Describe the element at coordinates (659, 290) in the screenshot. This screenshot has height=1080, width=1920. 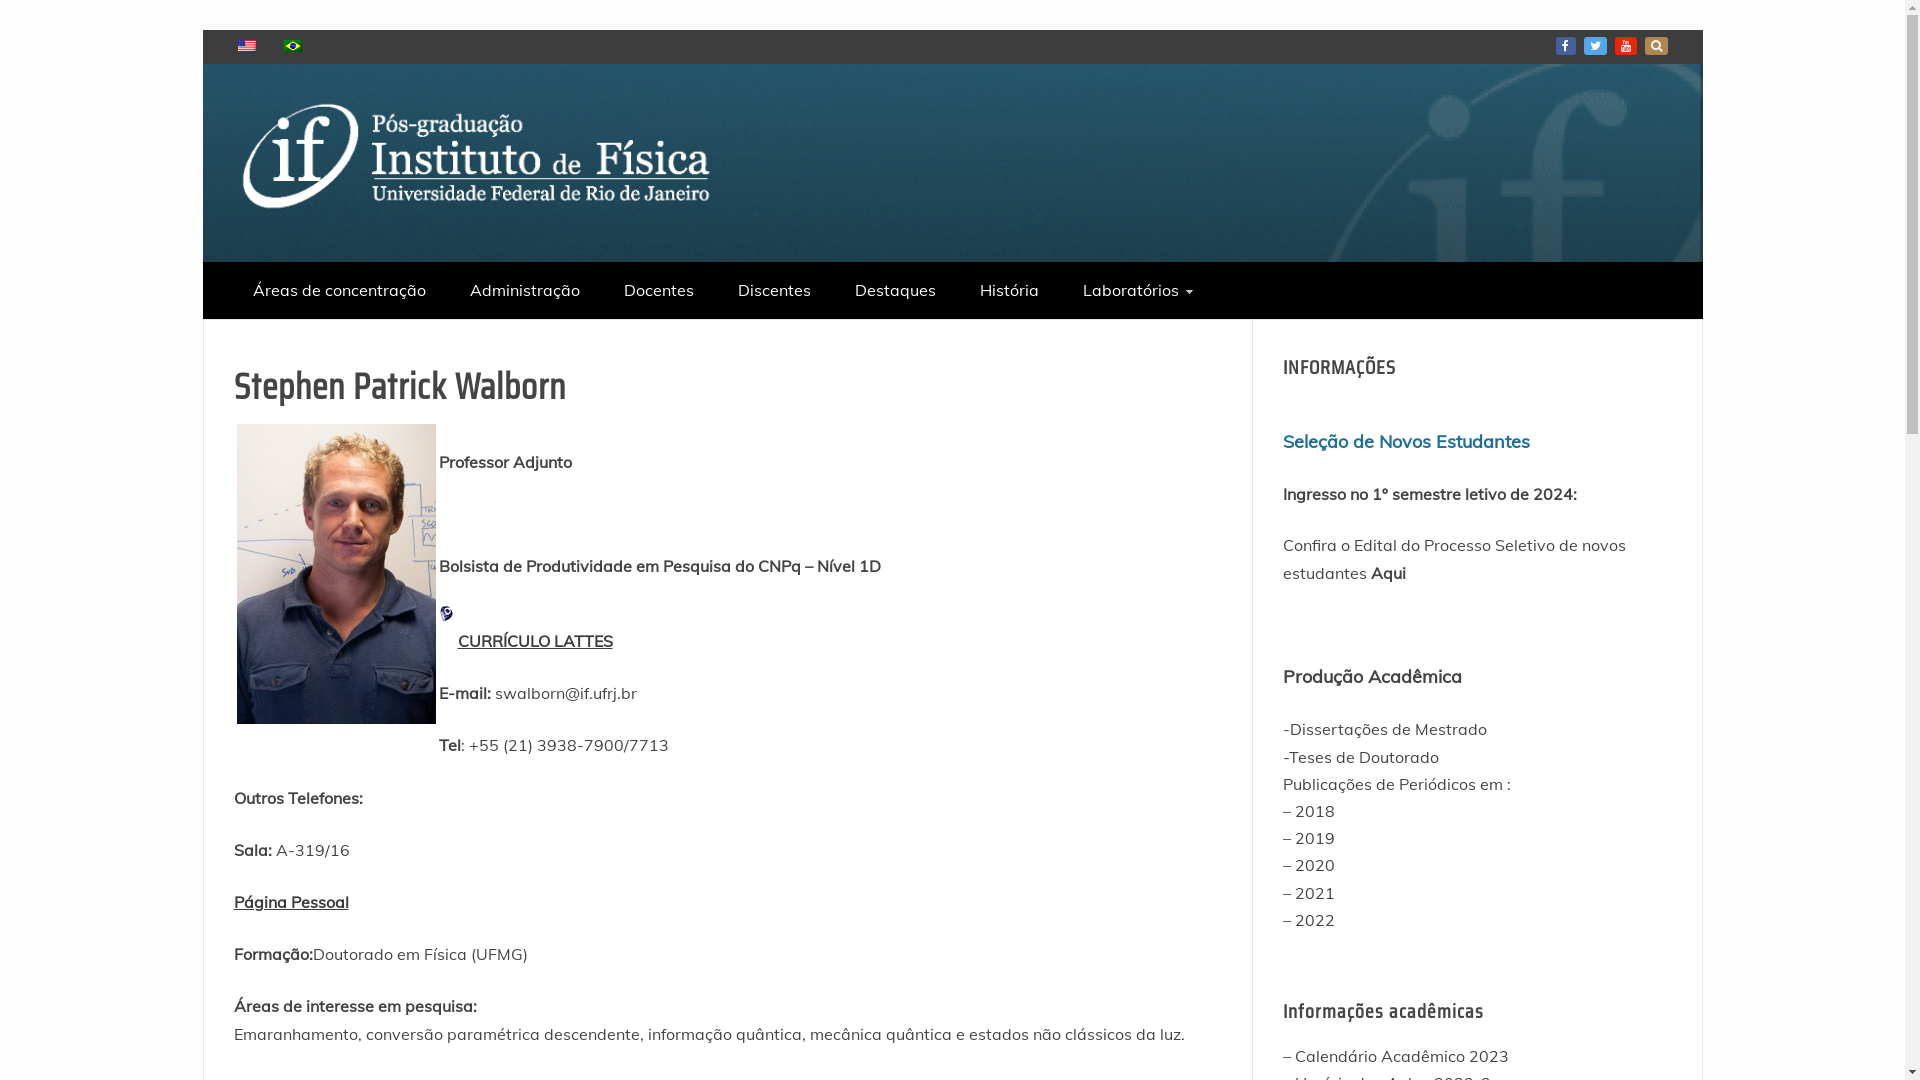
I see `Docentes` at that location.